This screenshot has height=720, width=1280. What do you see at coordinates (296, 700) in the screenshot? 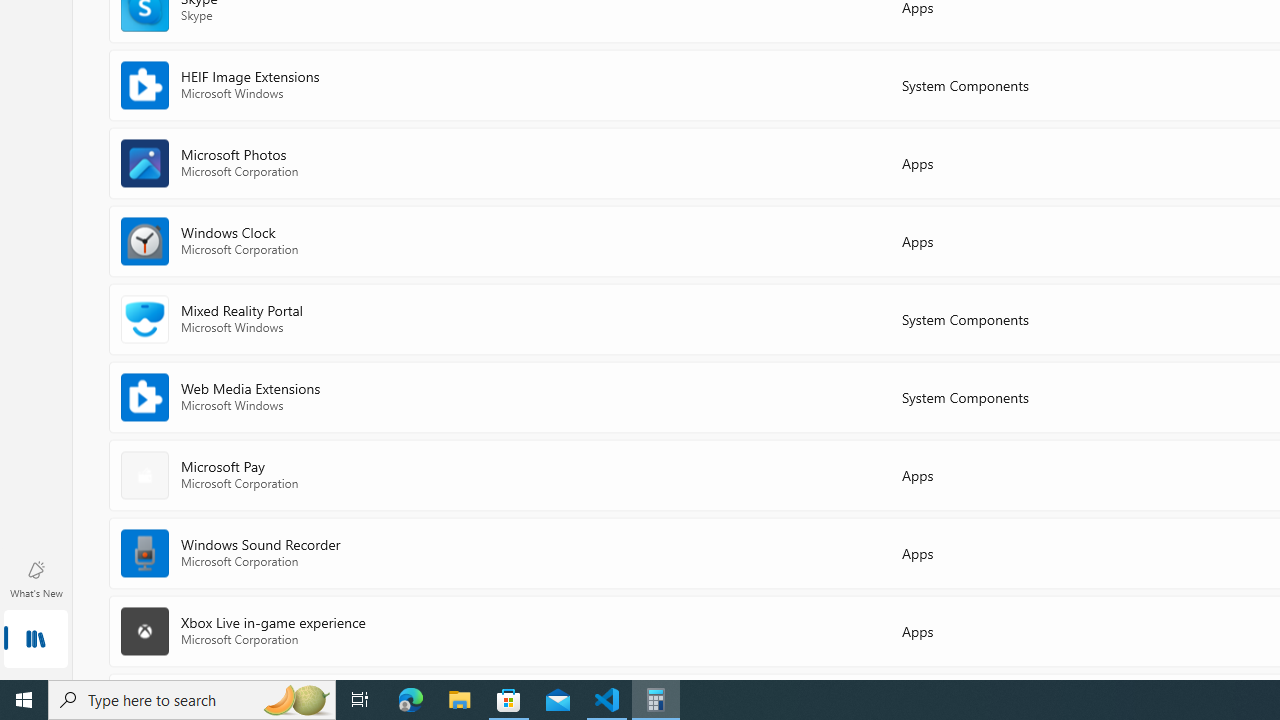
I see `Search highlights icon opens search home window` at bounding box center [296, 700].